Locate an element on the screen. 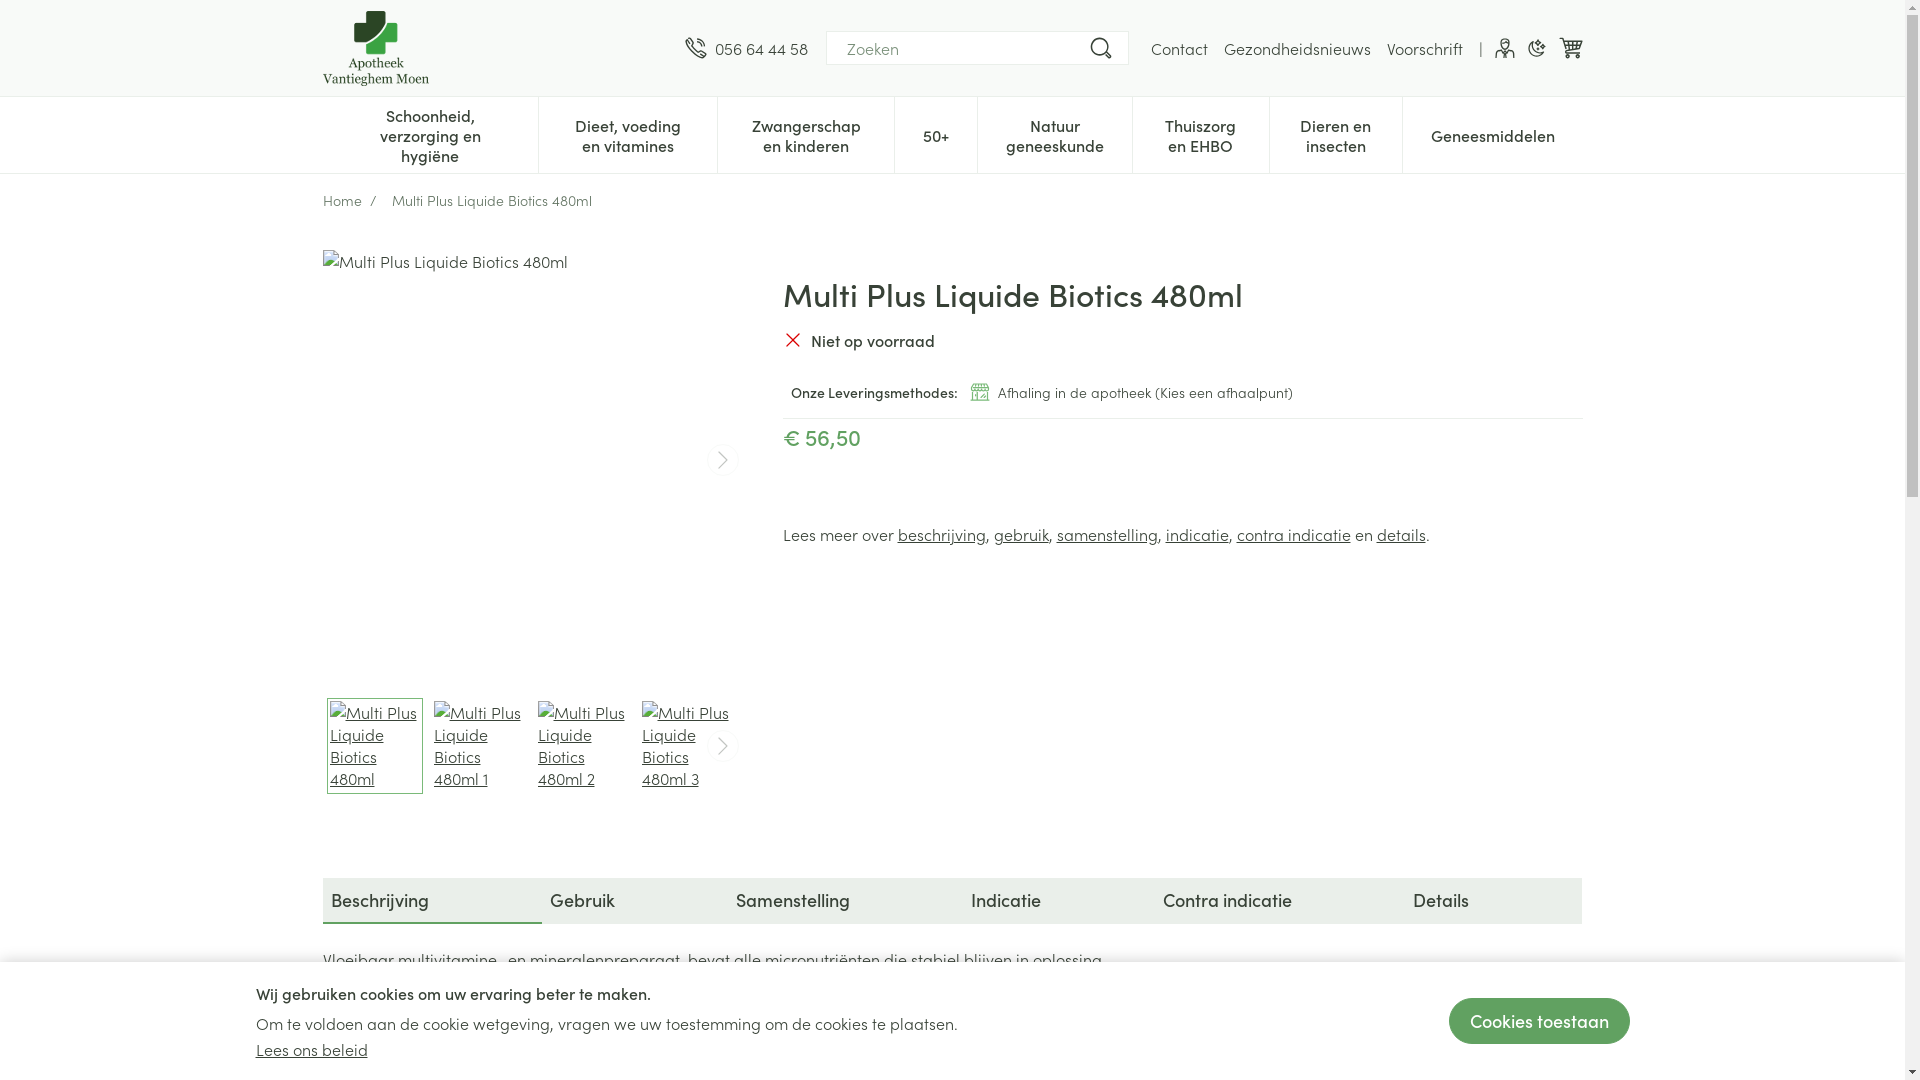 The image size is (1920, 1080). 50+ is located at coordinates (936, 133).